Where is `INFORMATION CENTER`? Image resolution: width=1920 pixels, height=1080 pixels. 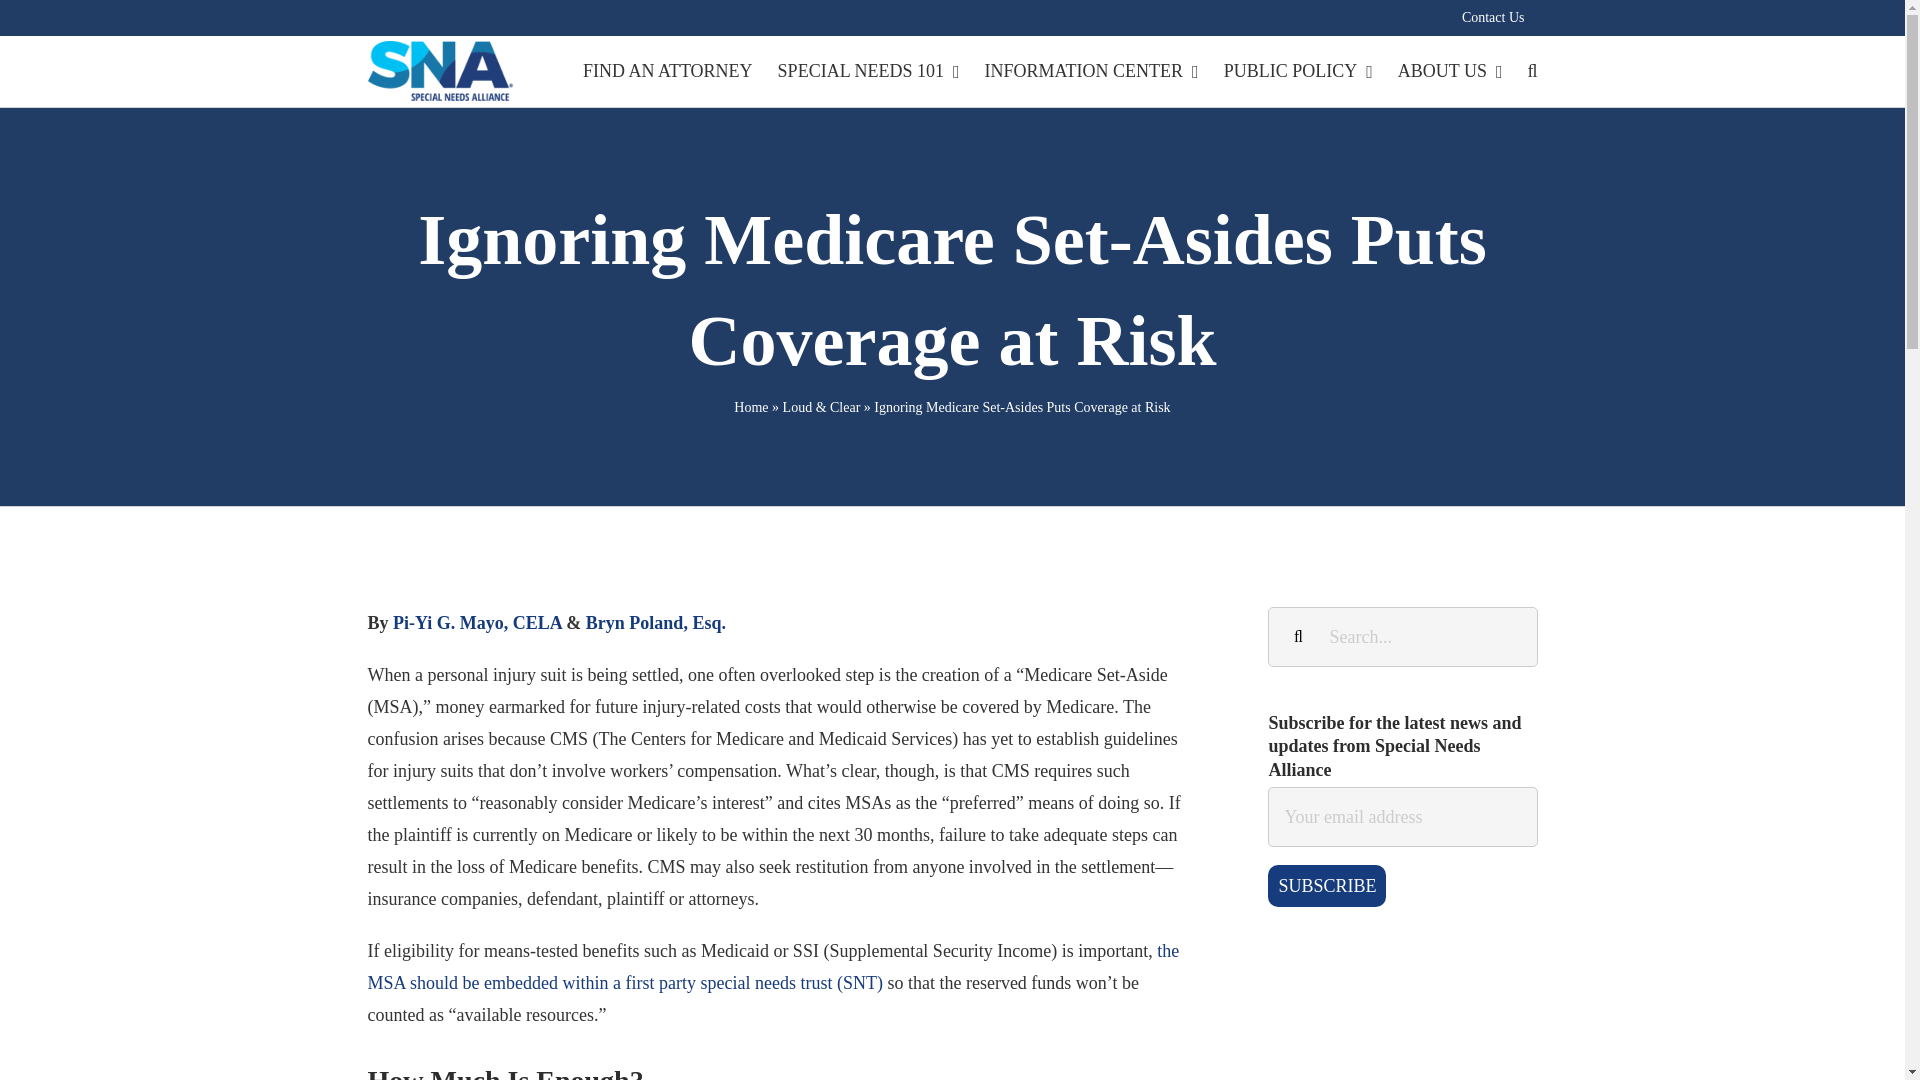 INFORMATION CENTER is located at coordinates (1091, 70).